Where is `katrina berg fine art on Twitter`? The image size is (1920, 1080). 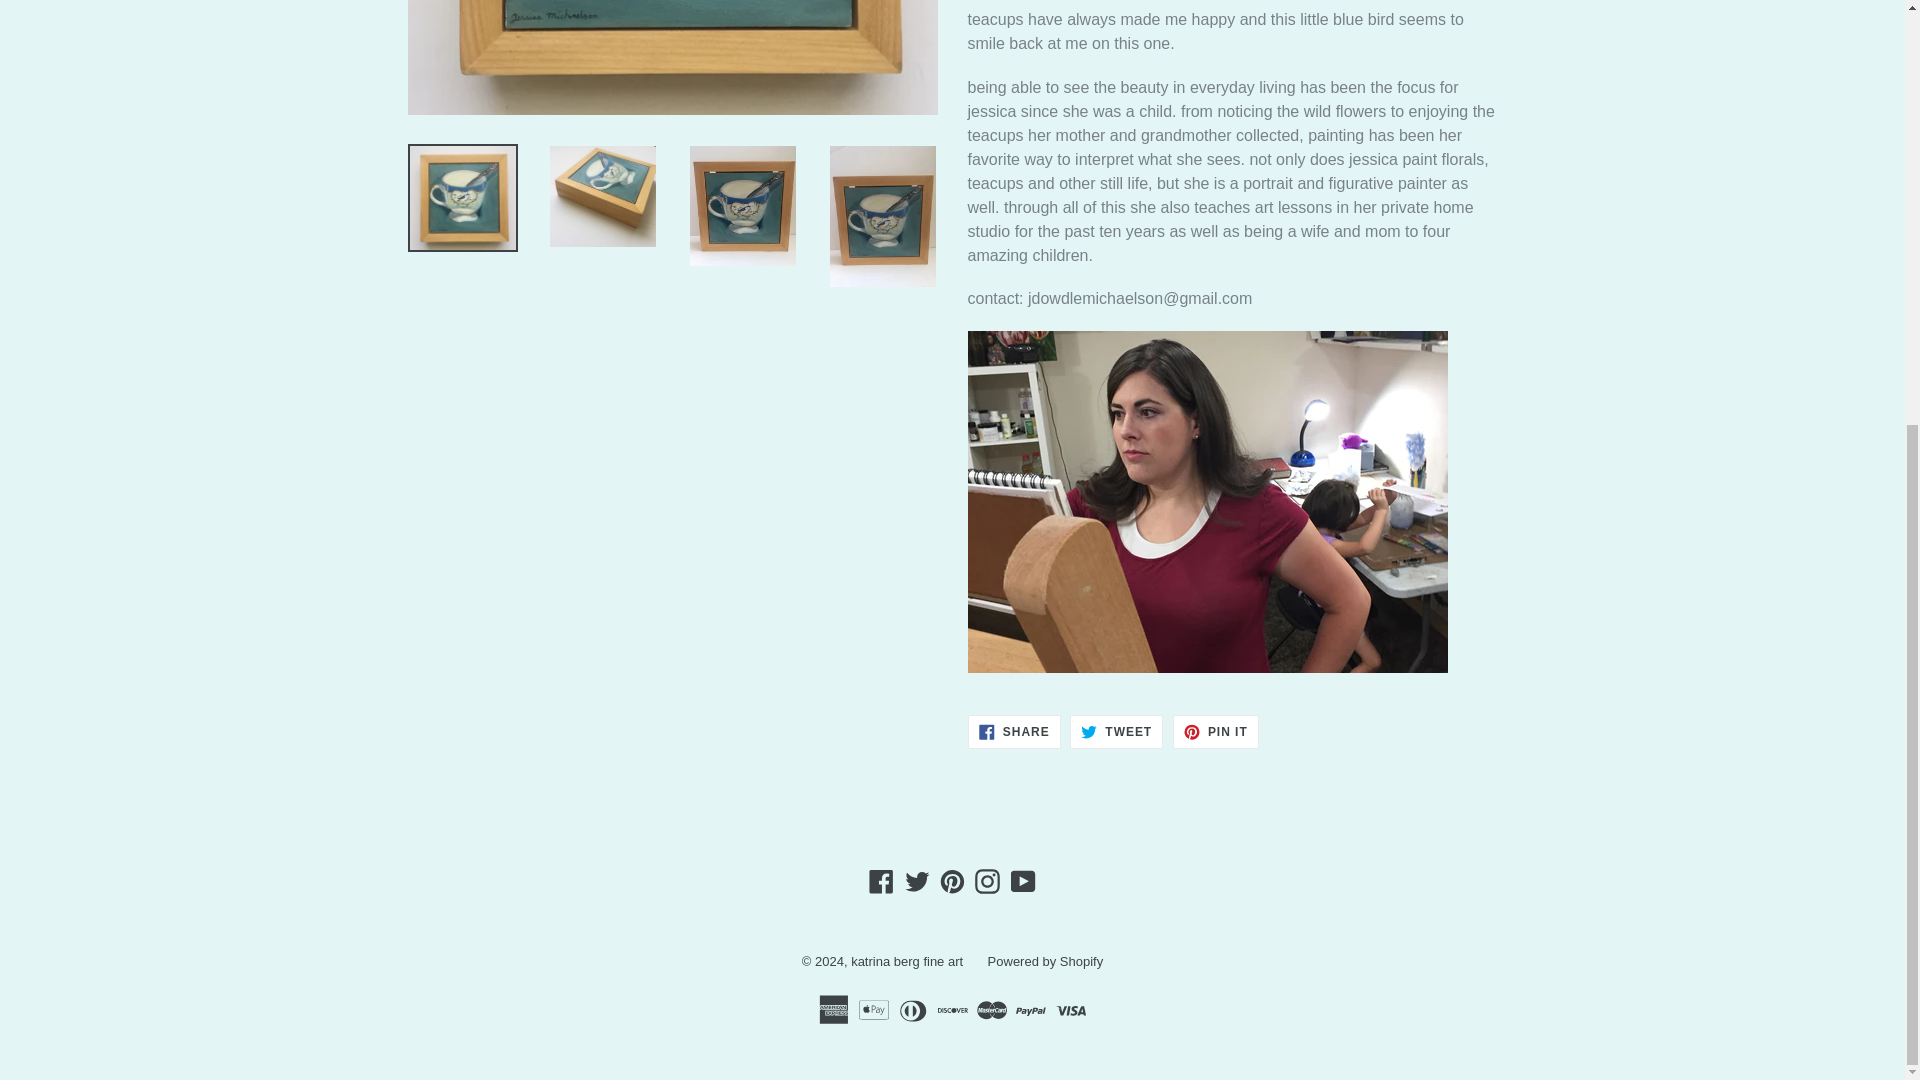 katrina berg fine art on Twitter is located at coordinates (918, 882).